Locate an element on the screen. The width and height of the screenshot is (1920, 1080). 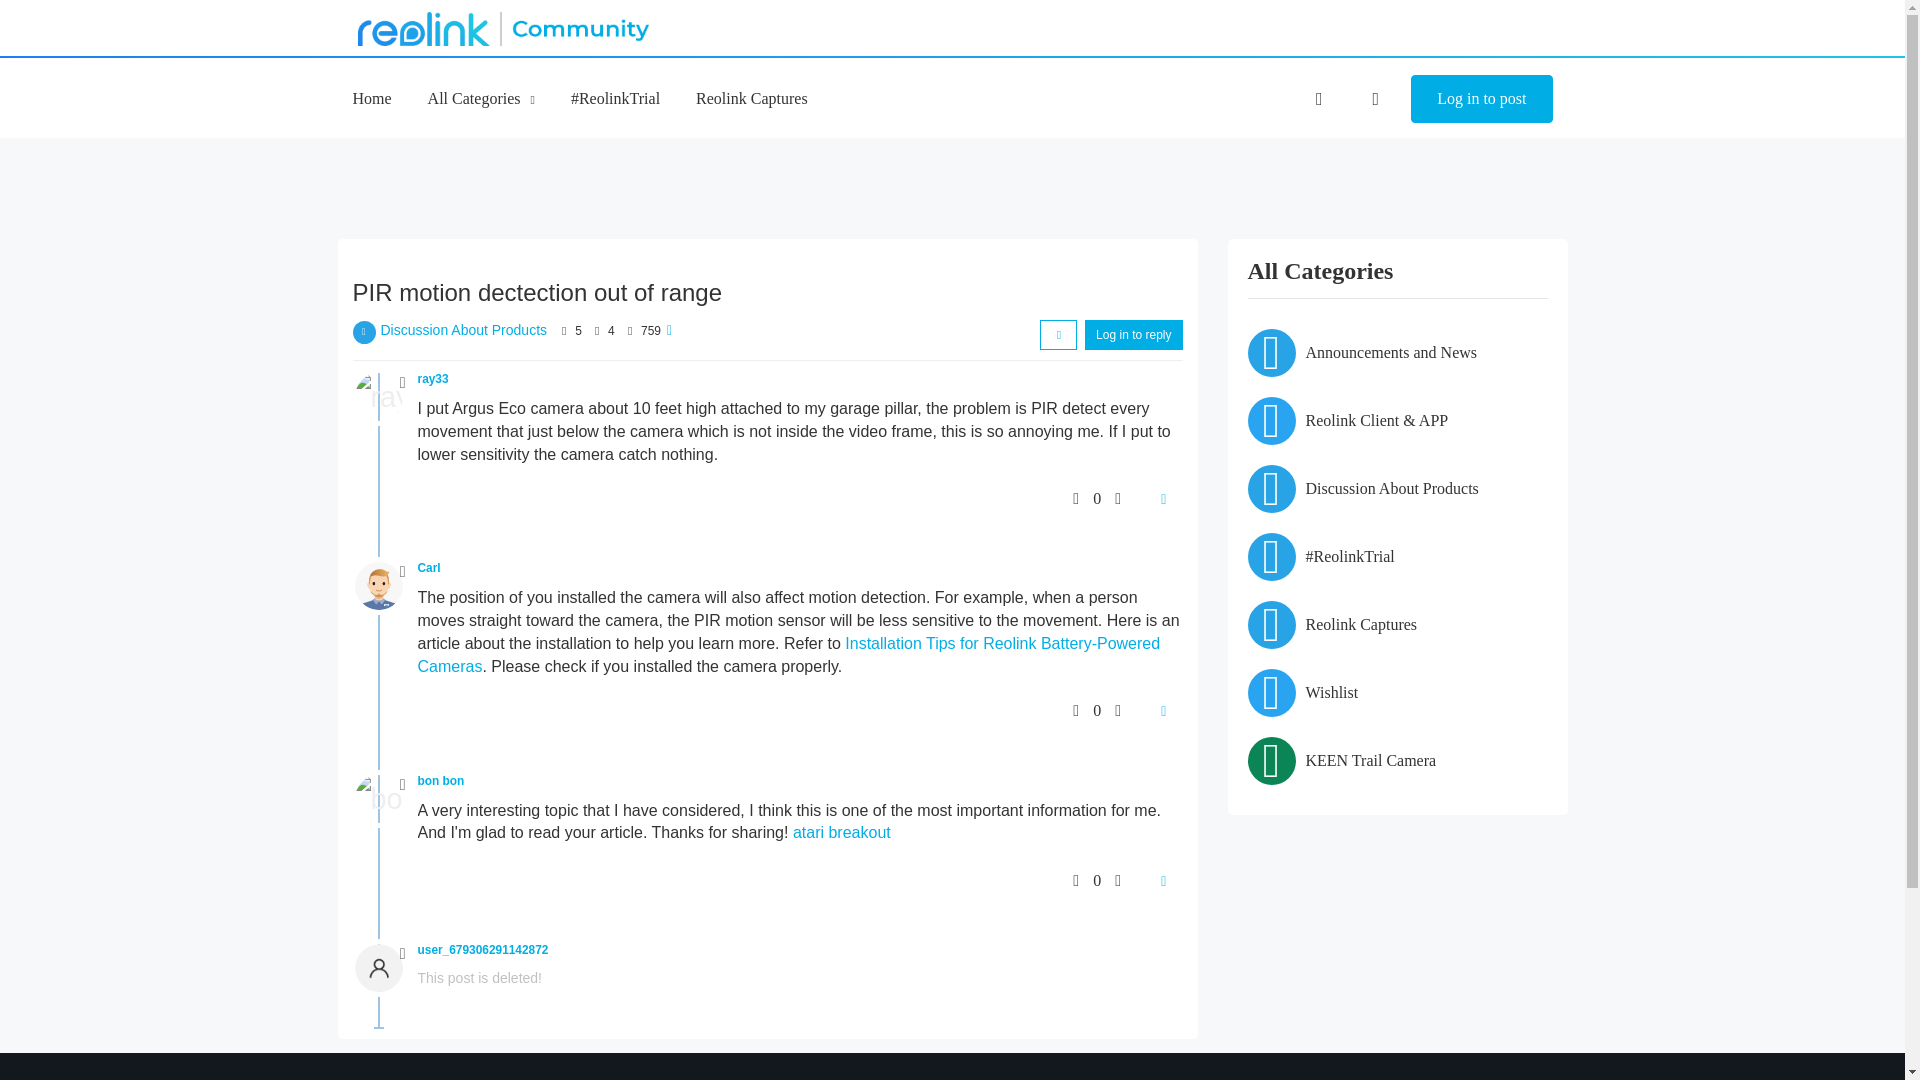
Sort by is located at coordinates (1058, 334).